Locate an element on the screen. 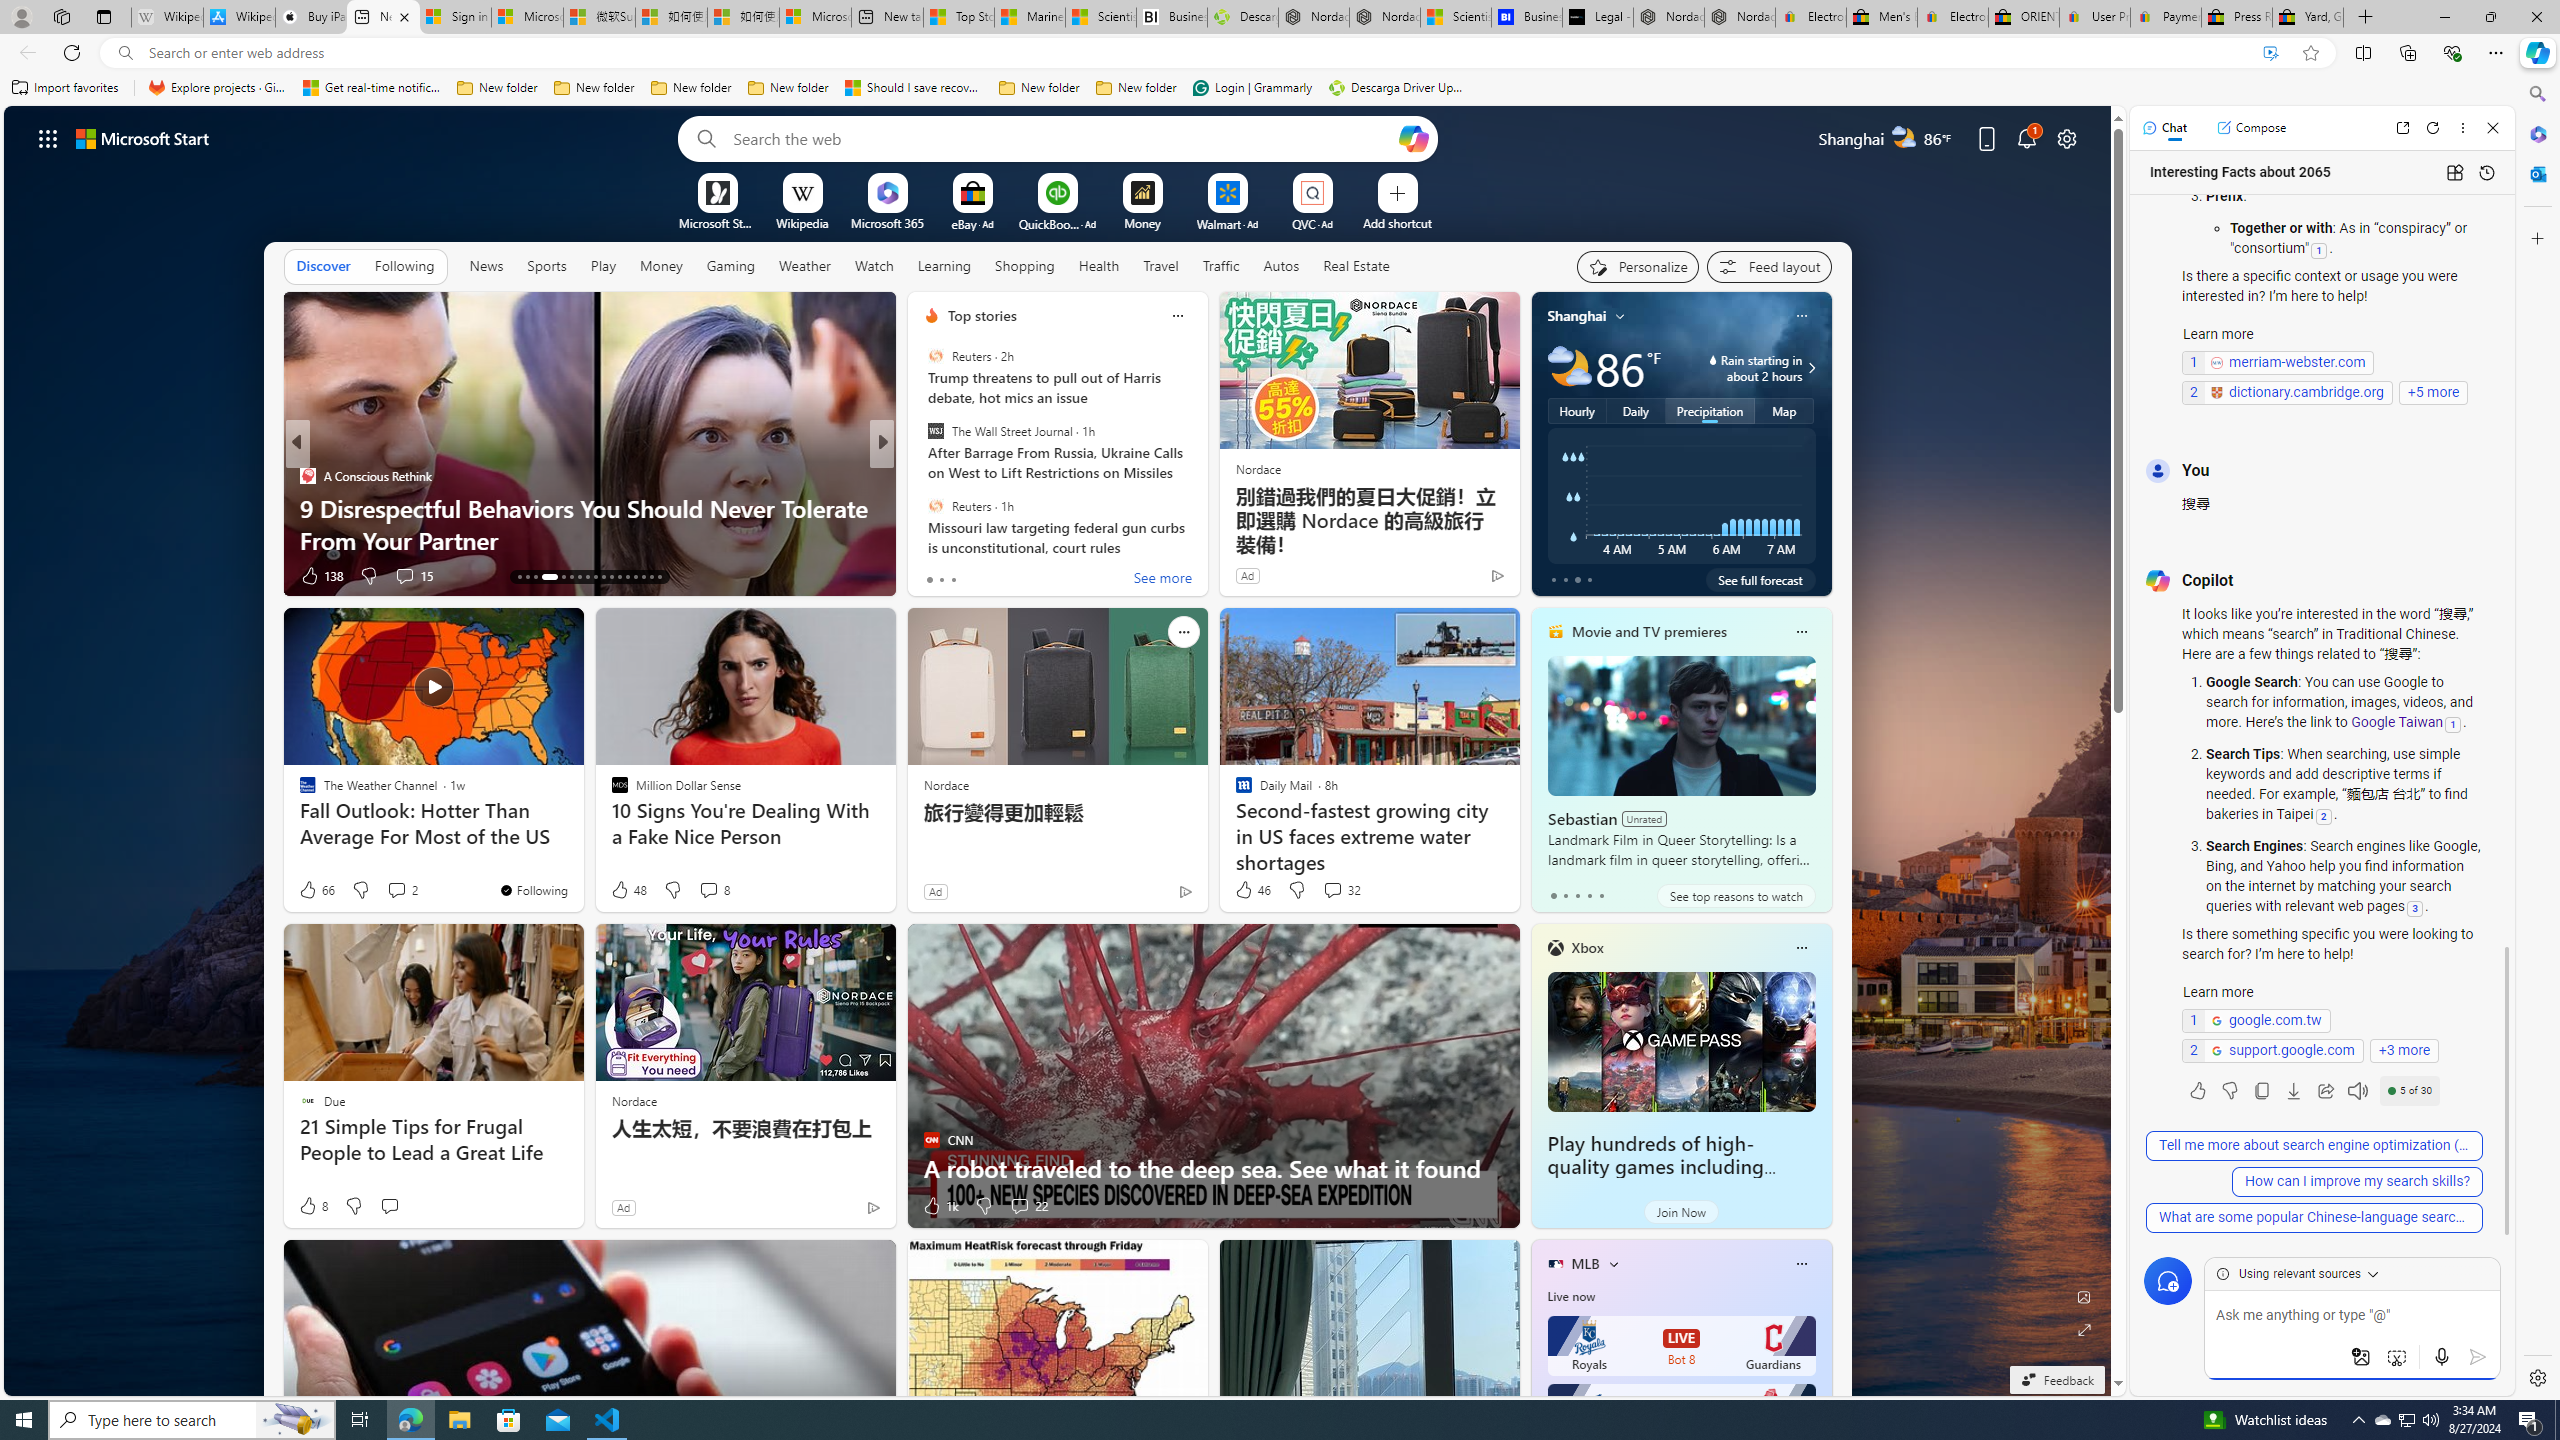 The width and height of the screenshot is (2560, 1440). 198 Like is located at coordinates (320, 576).